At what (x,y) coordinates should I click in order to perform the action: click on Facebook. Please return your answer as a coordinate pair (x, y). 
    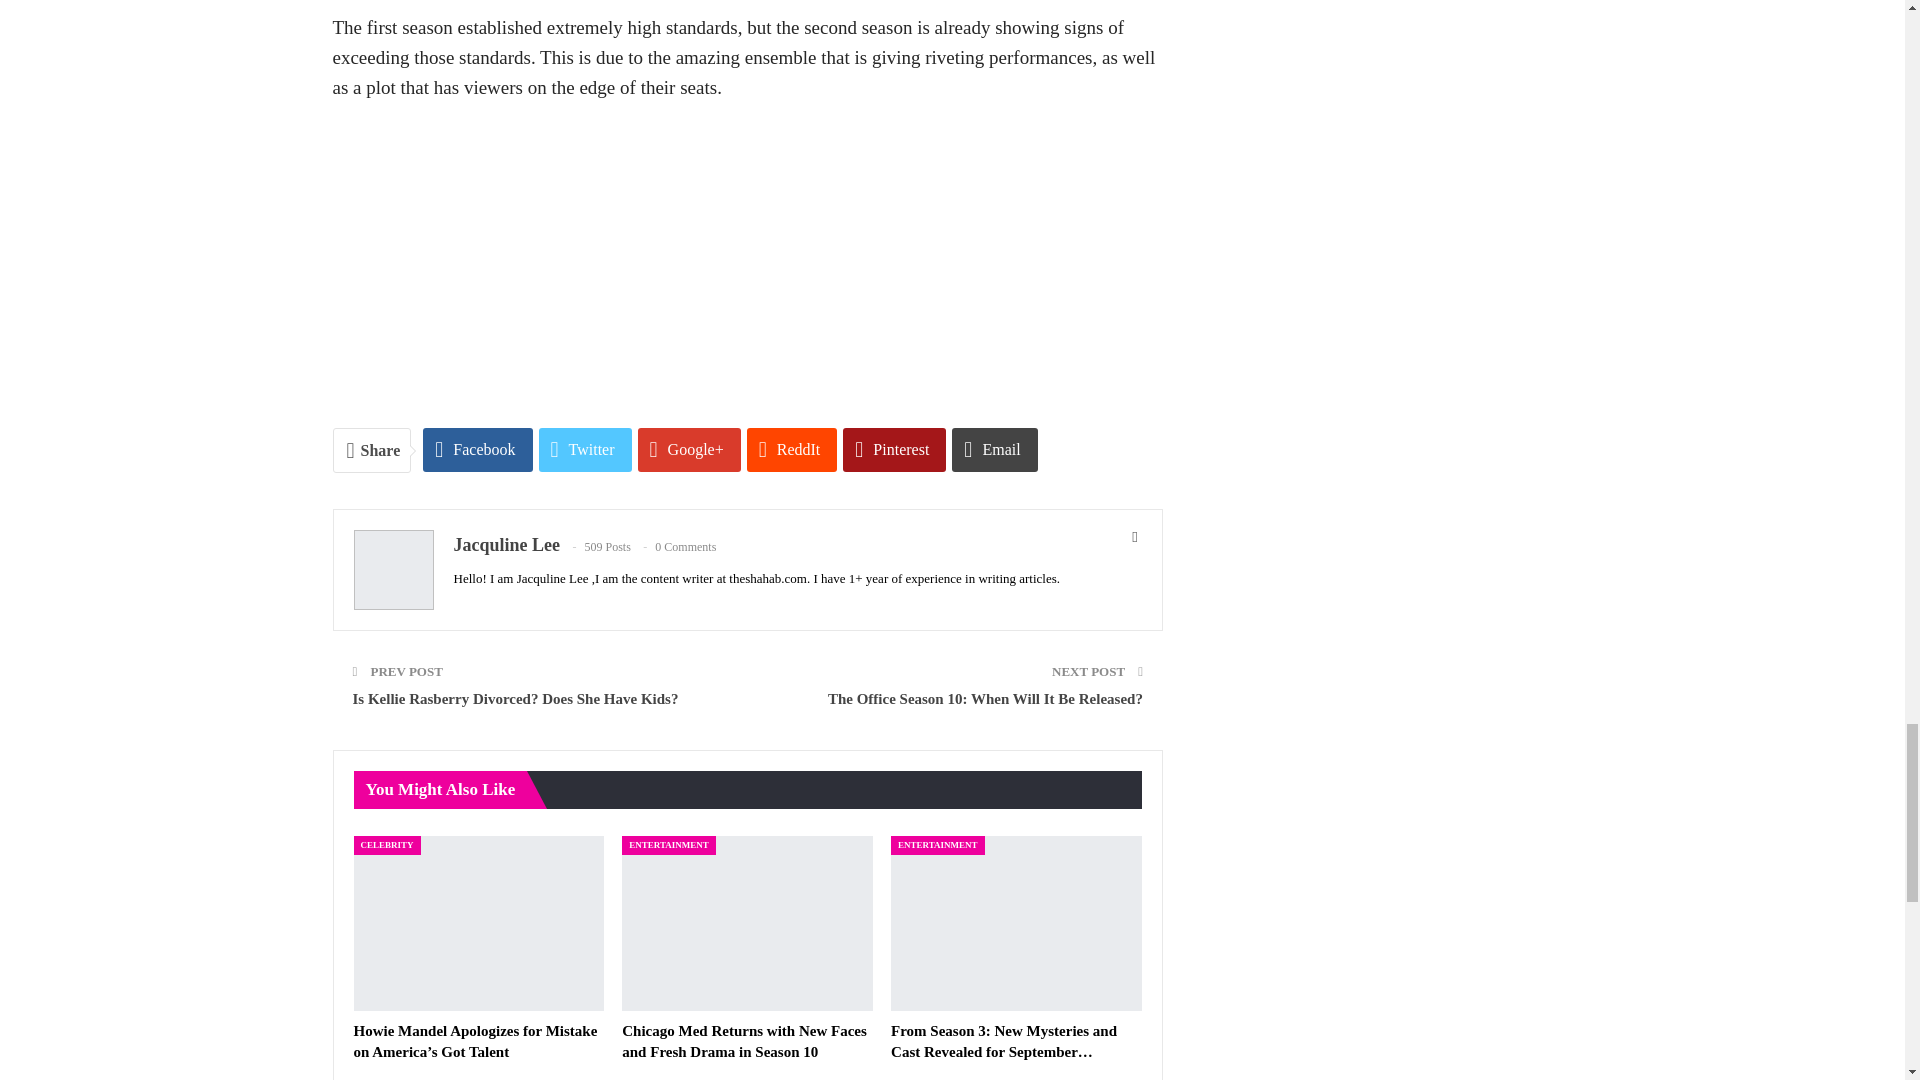
    Looking at the image, I should click on (476, 449).